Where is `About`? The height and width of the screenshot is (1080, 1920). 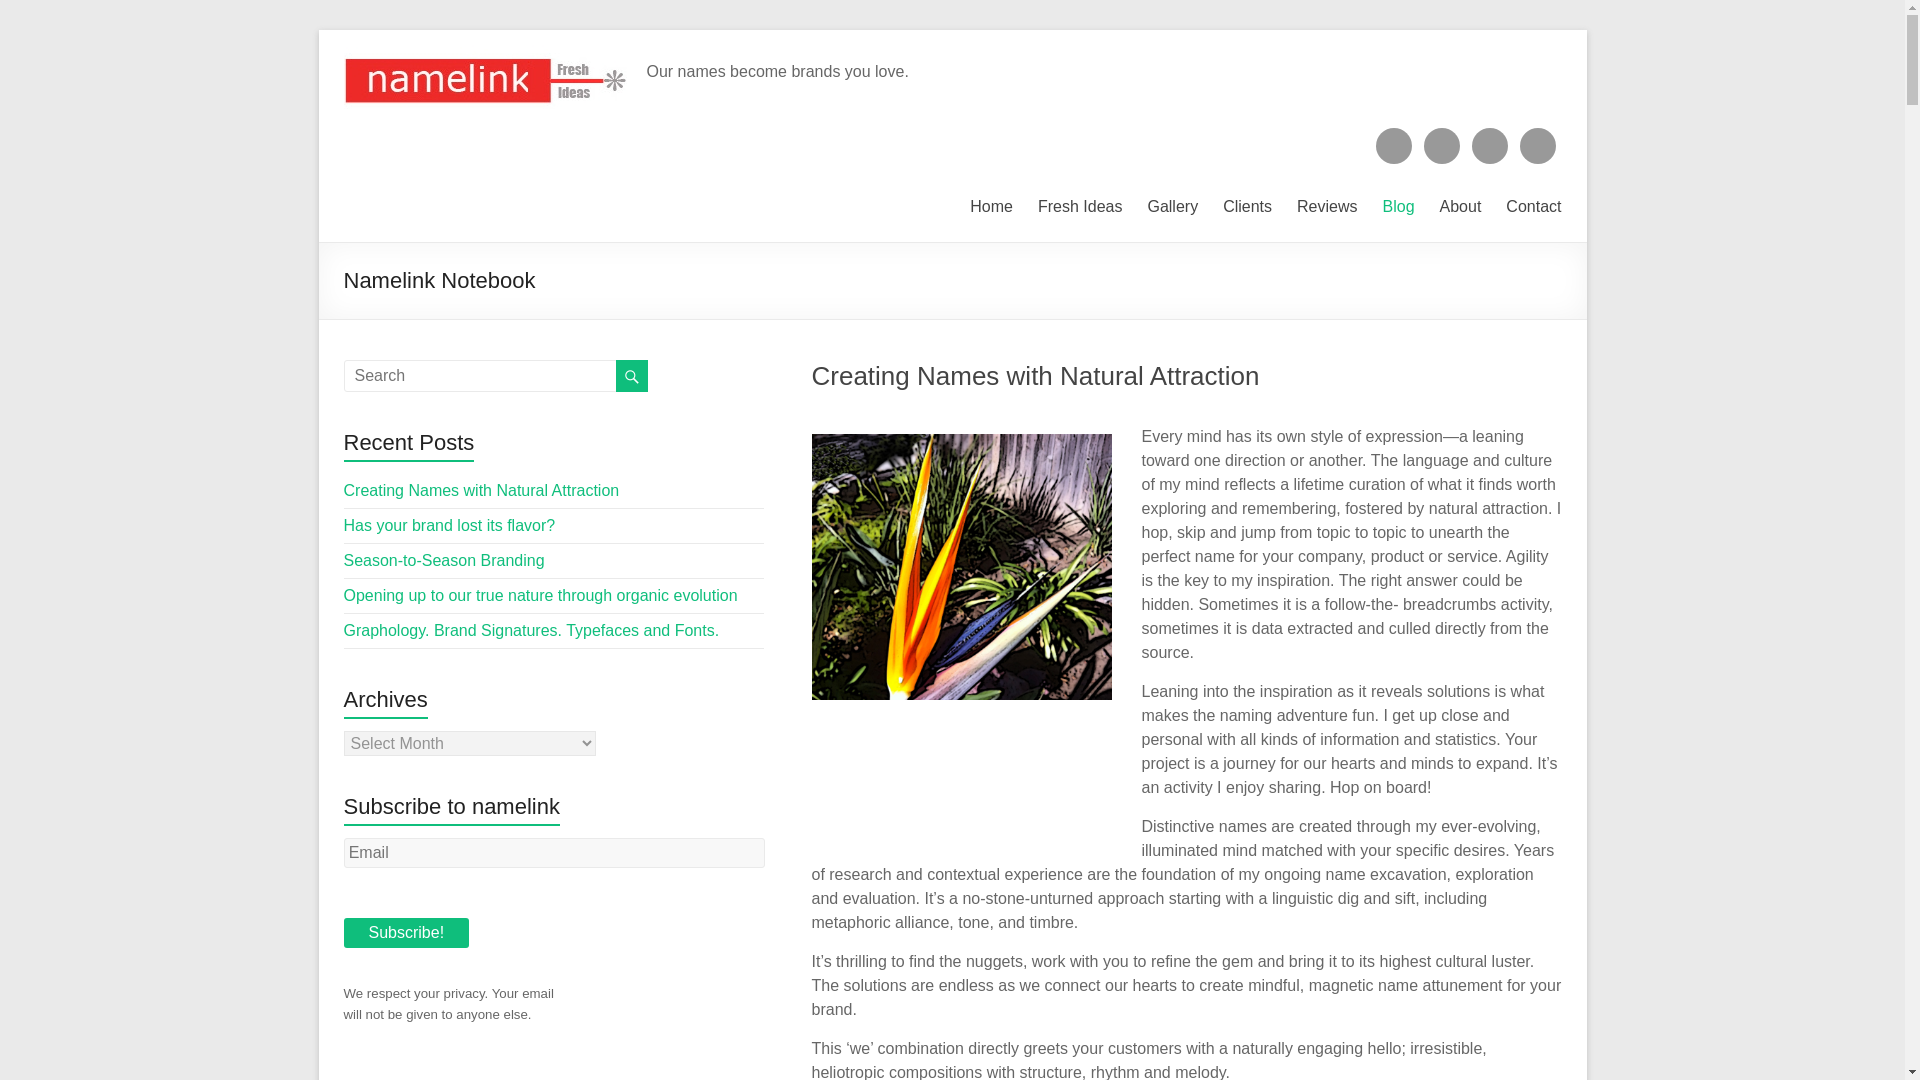
About is located at coordinates (1461, 204).